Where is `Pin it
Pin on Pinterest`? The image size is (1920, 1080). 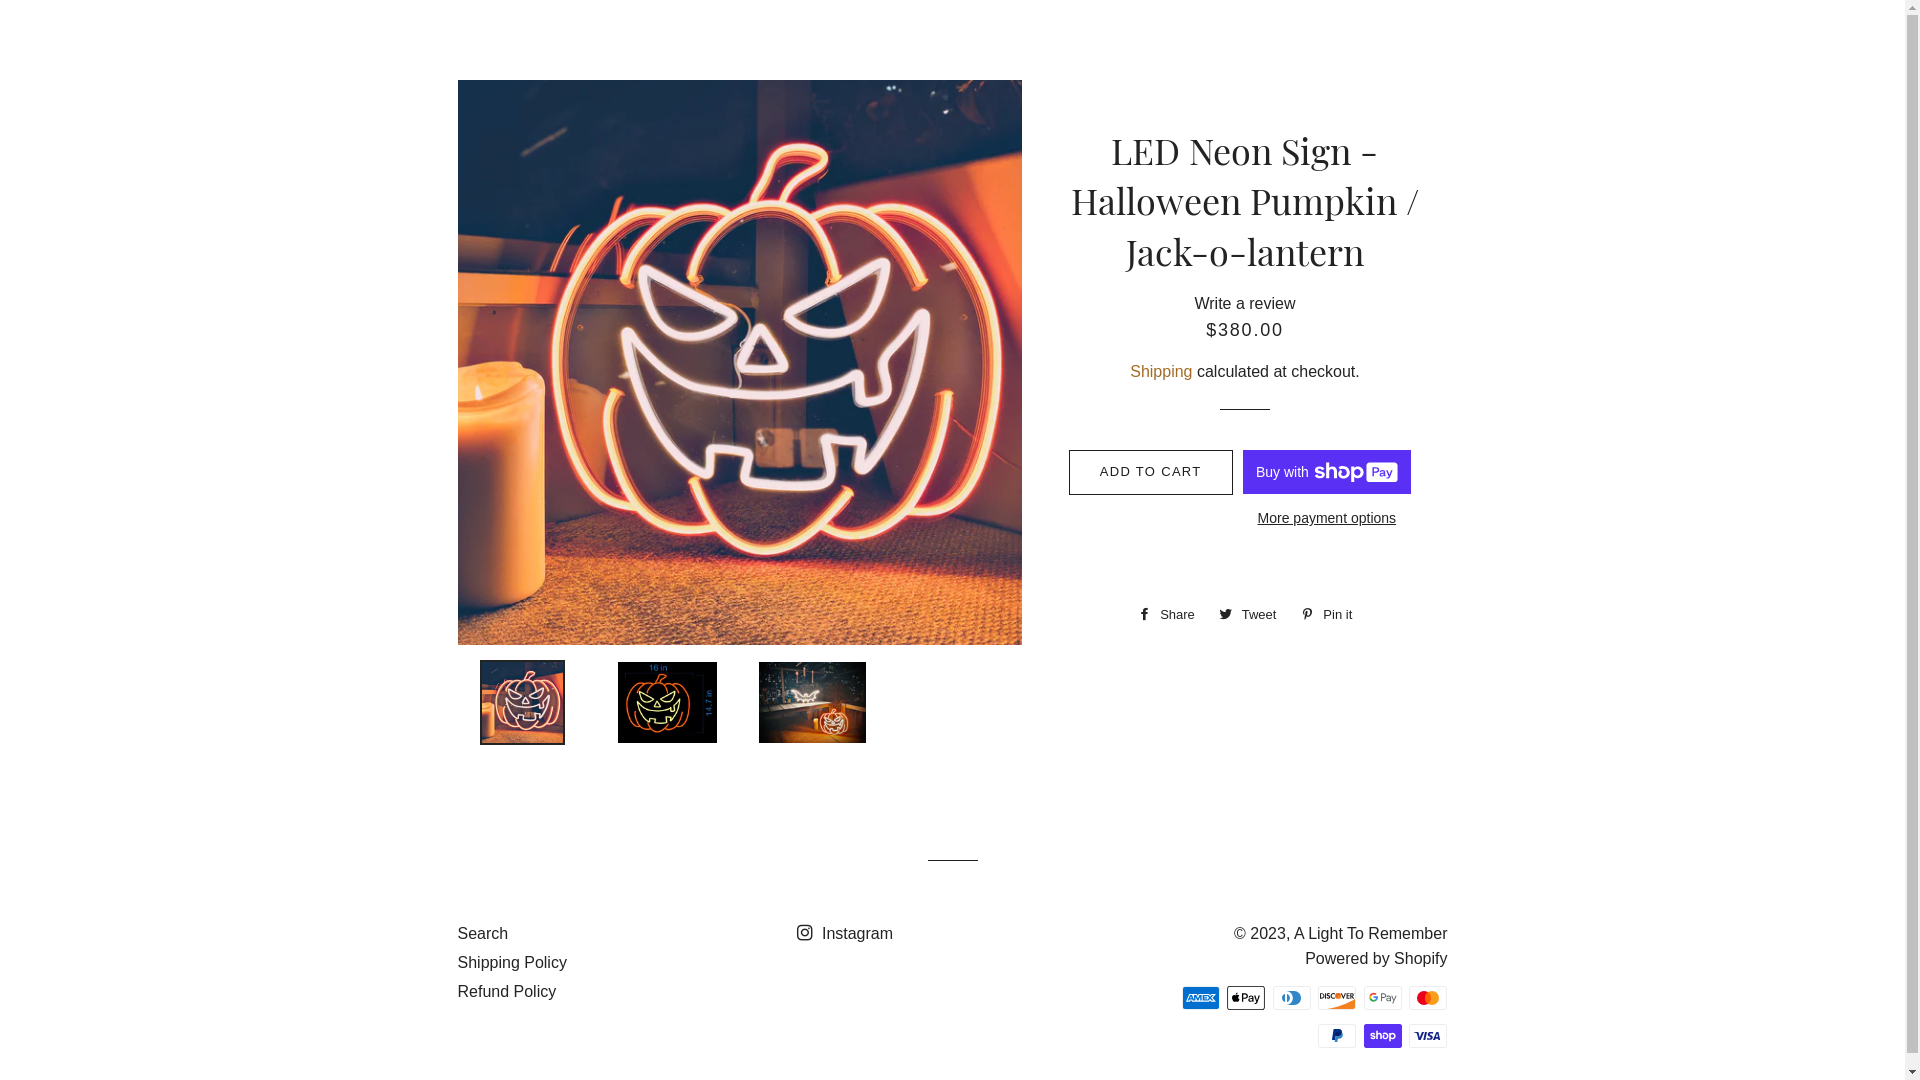
Pin it
Pin on Pinterest is located at coordinates (1326, 615).